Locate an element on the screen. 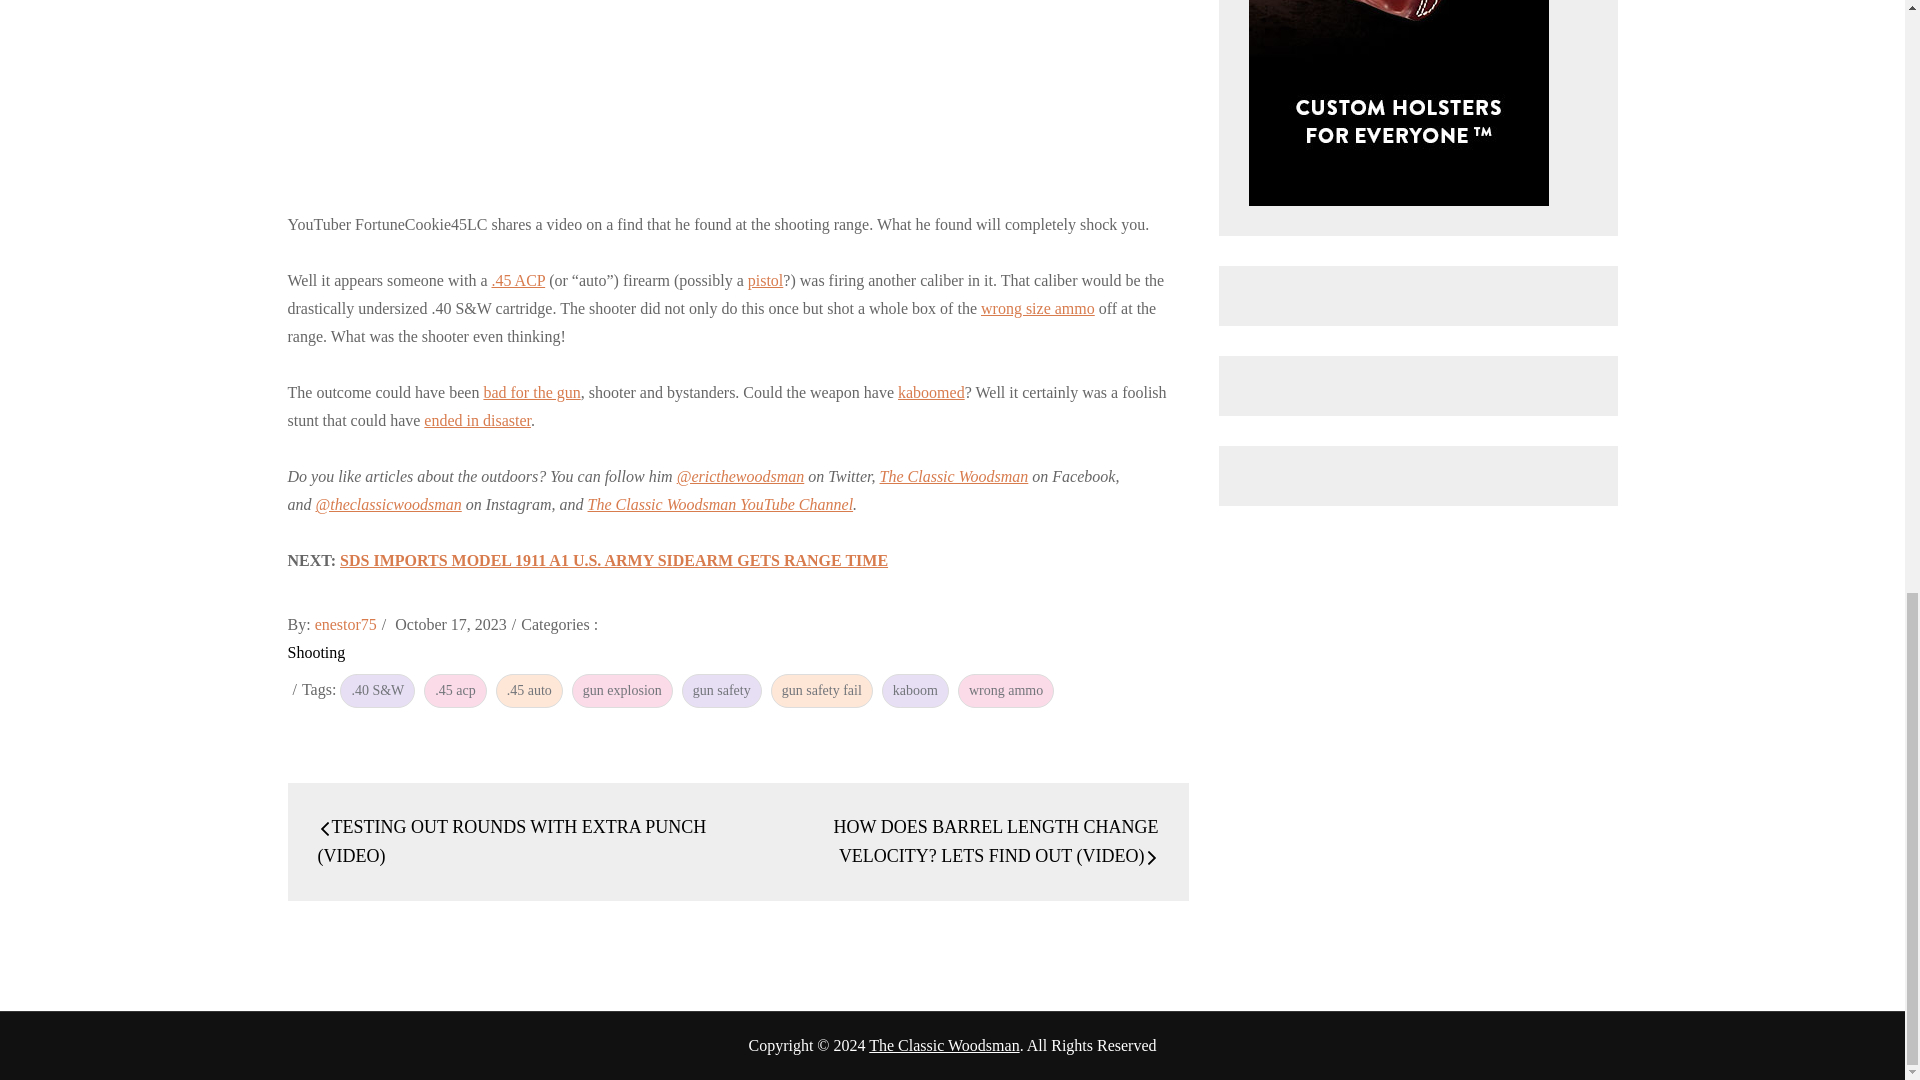  kaboomed is located at coordinates (932, 392).